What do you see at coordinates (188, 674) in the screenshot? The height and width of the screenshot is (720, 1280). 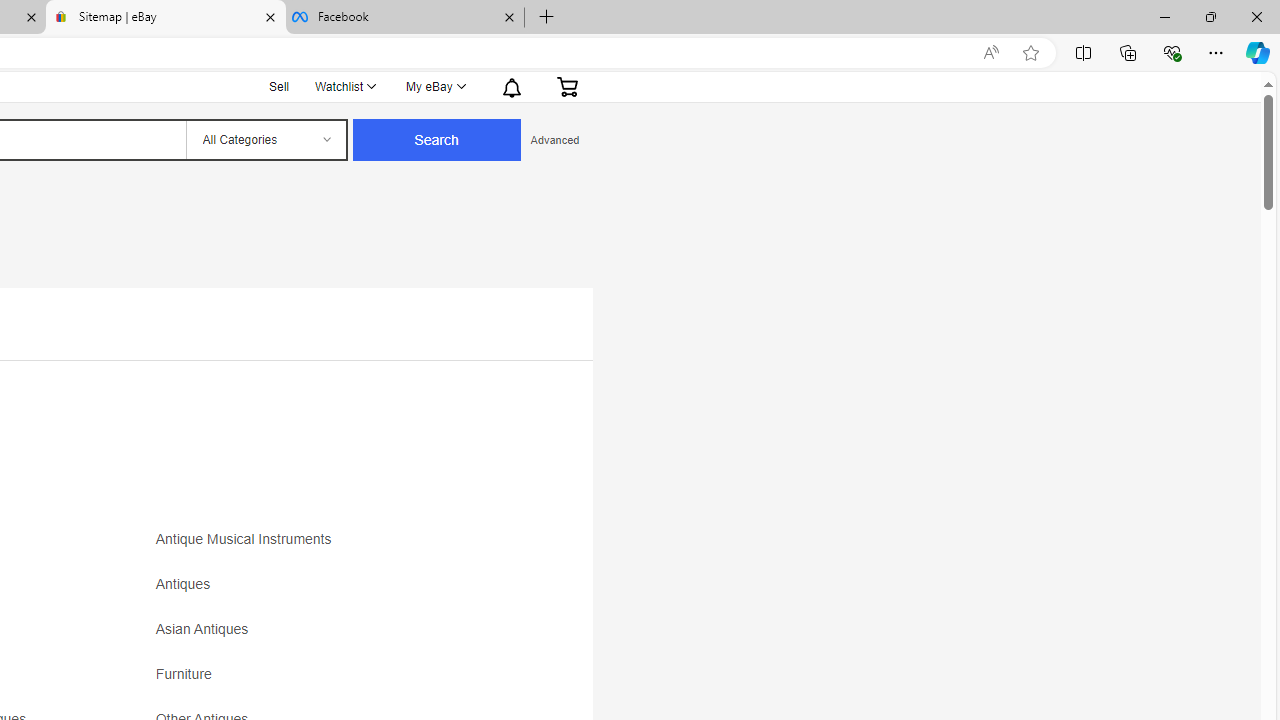 I see `Furniture` at bounding box center [188, 674].